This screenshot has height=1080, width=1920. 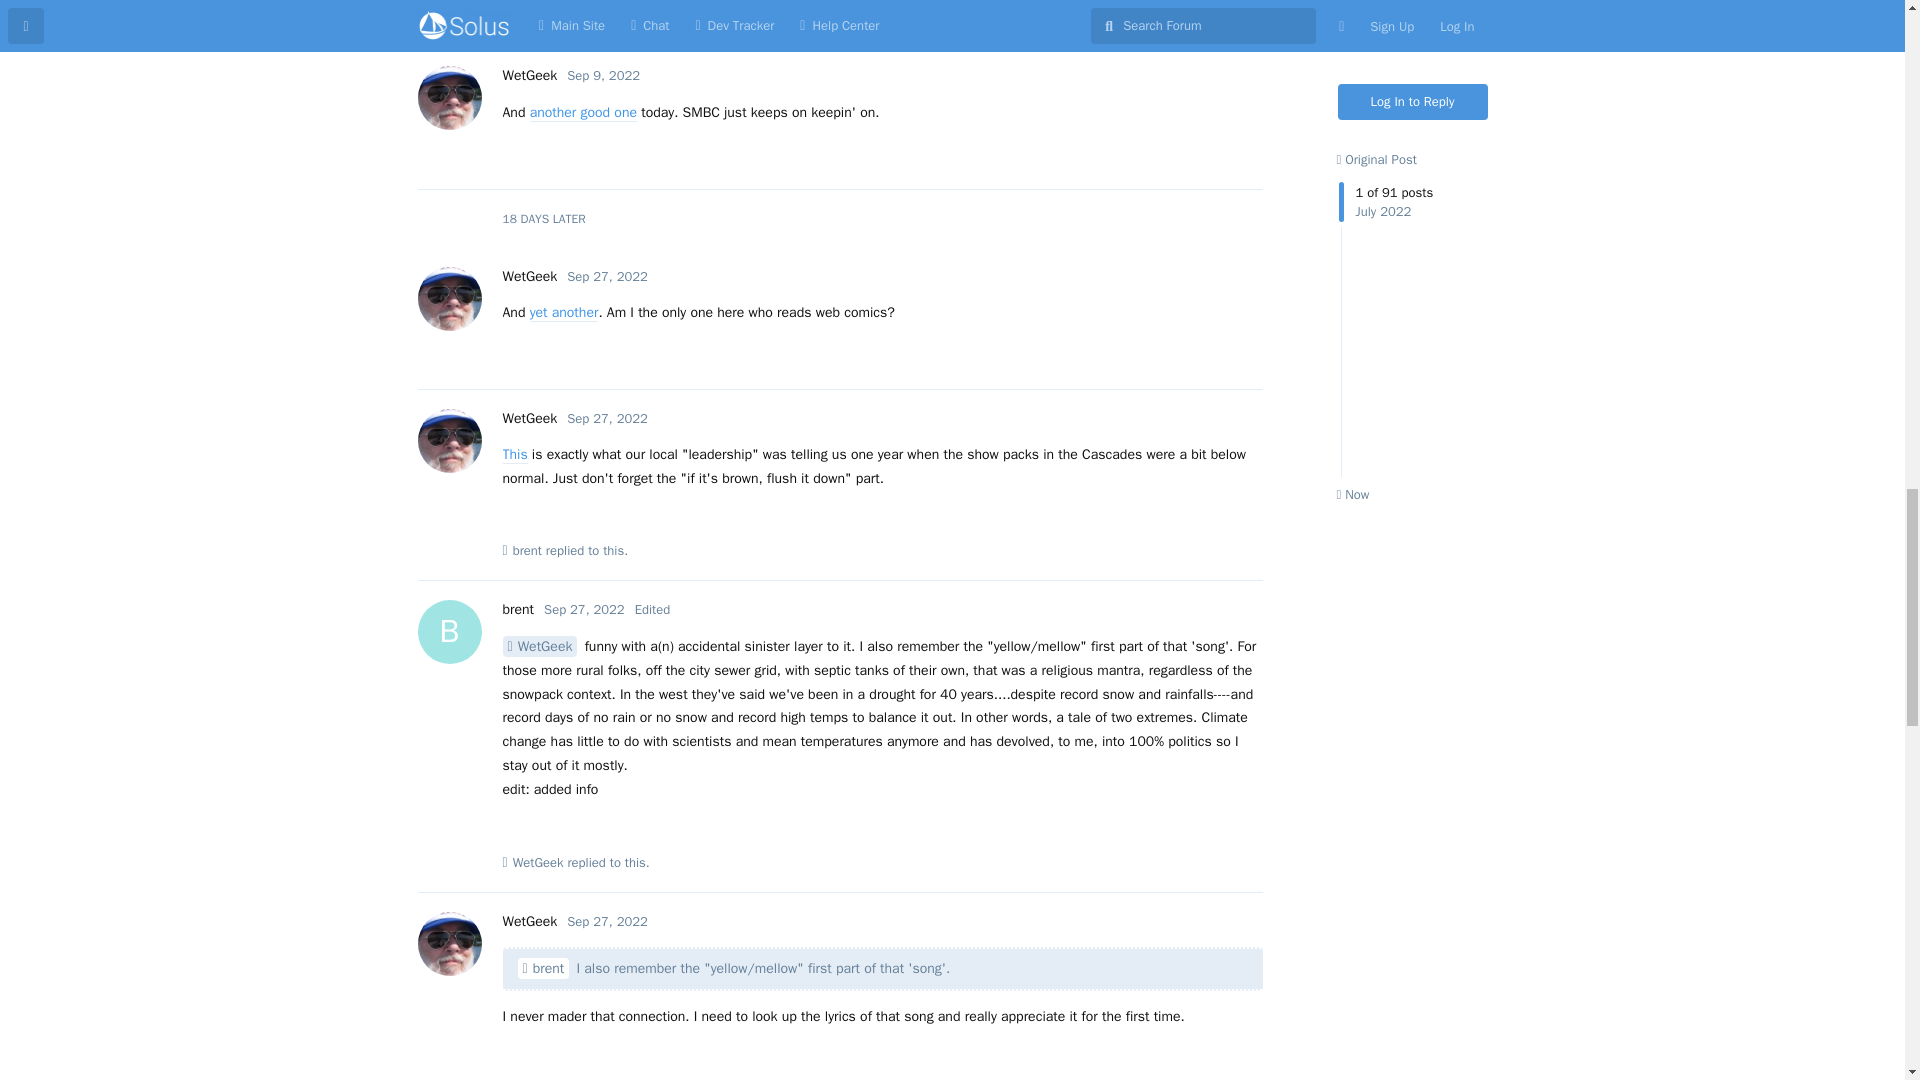 I want to click on Tuesday, September 27, 2022 4:42 AM, so click(x=607, y=920).